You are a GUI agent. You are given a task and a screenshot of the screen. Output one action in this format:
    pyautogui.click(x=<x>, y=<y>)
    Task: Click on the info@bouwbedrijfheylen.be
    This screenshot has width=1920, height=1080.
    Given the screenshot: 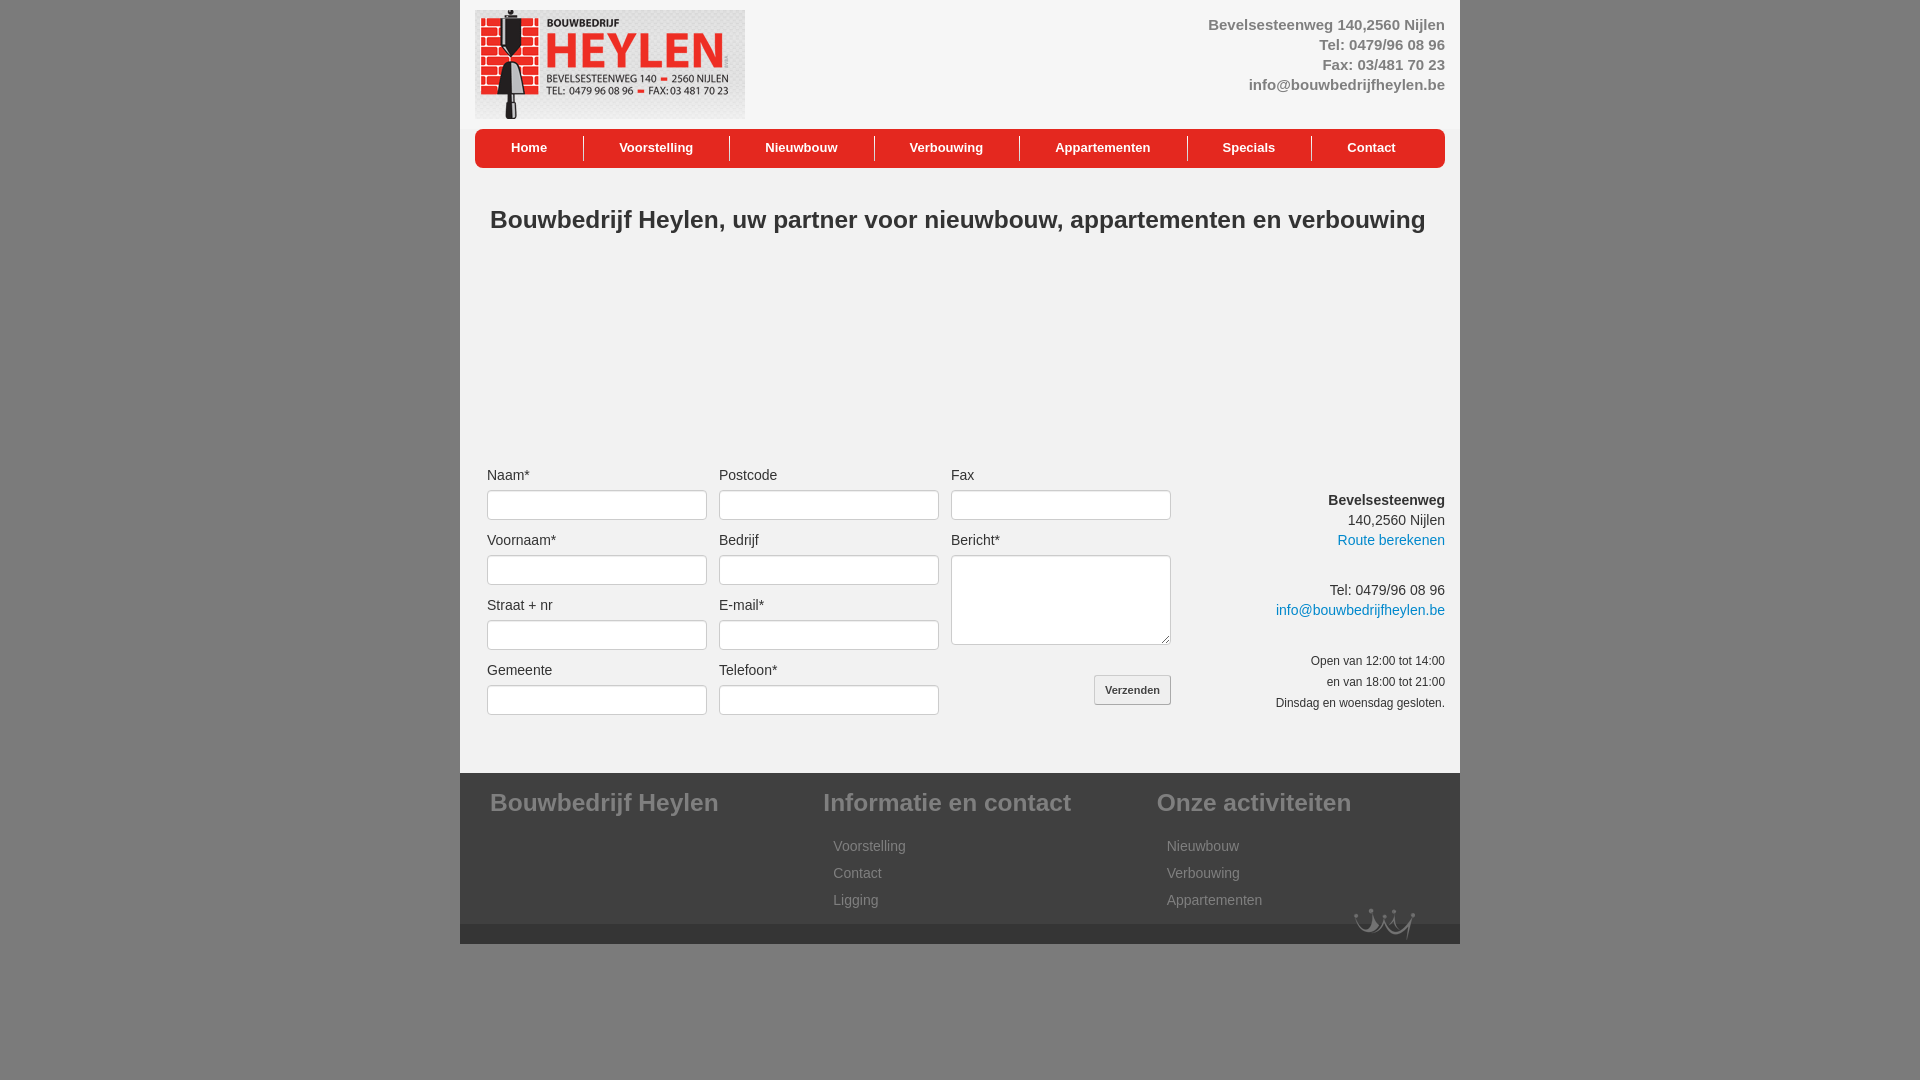 What is the action you would take?
    pyautogui.click(x=1360, y=610)
    